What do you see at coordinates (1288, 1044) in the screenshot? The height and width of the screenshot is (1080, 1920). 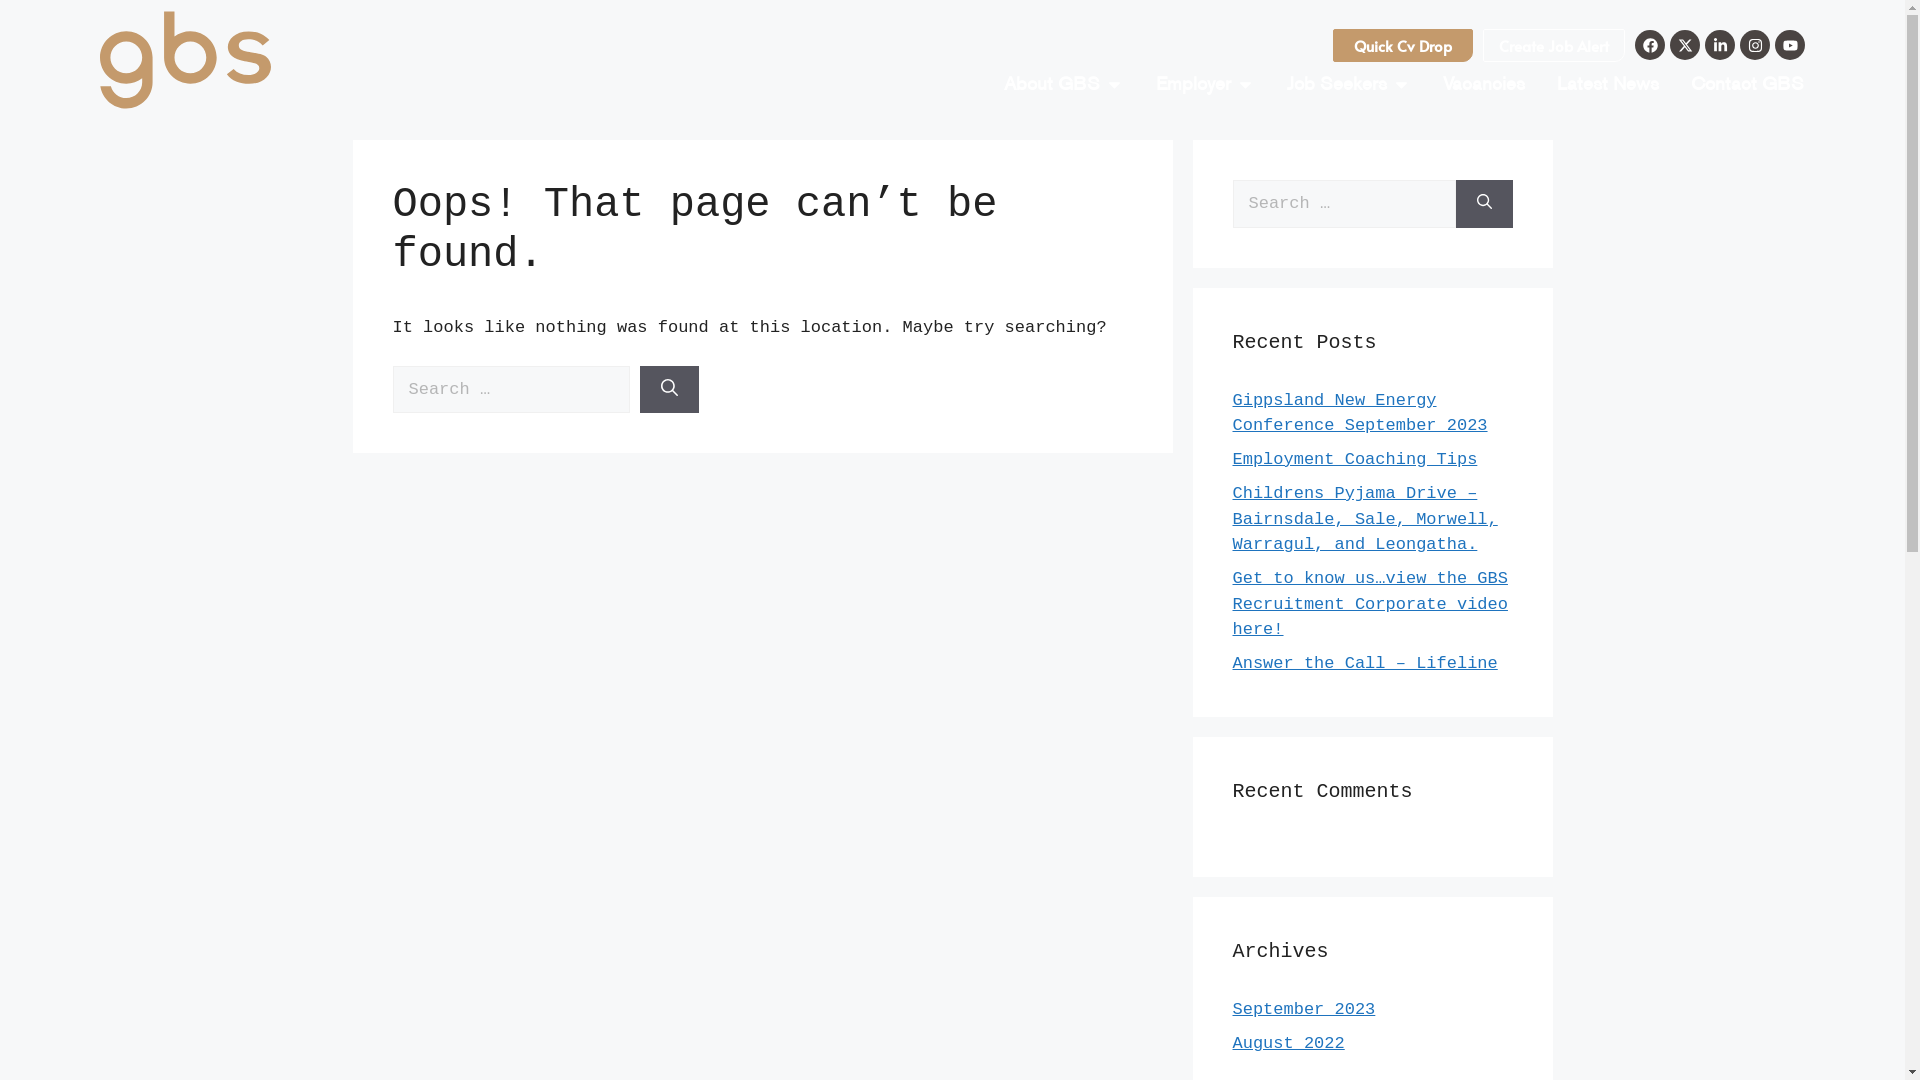 I see `August 2022` at bounding box center [1288, 1044].